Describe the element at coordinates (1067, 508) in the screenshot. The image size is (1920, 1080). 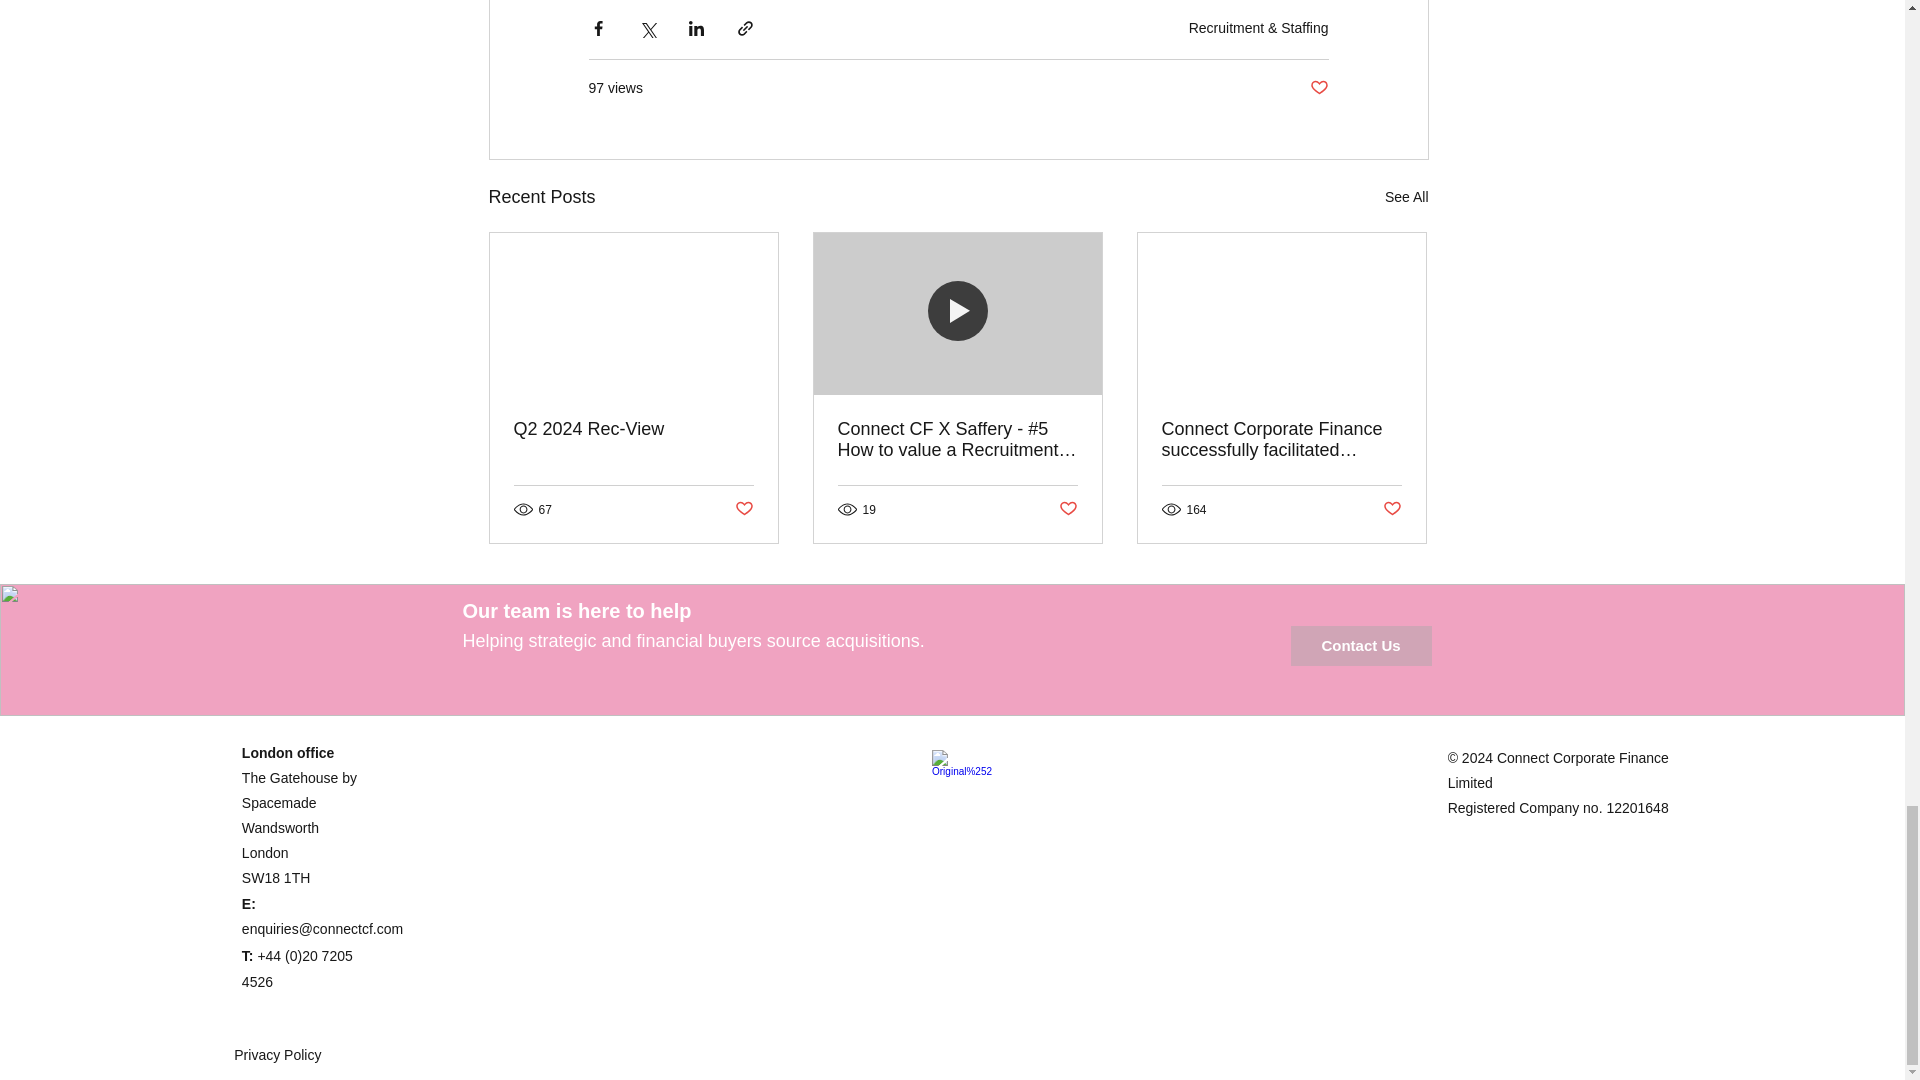
I see `Post not marked as liked` at that location.